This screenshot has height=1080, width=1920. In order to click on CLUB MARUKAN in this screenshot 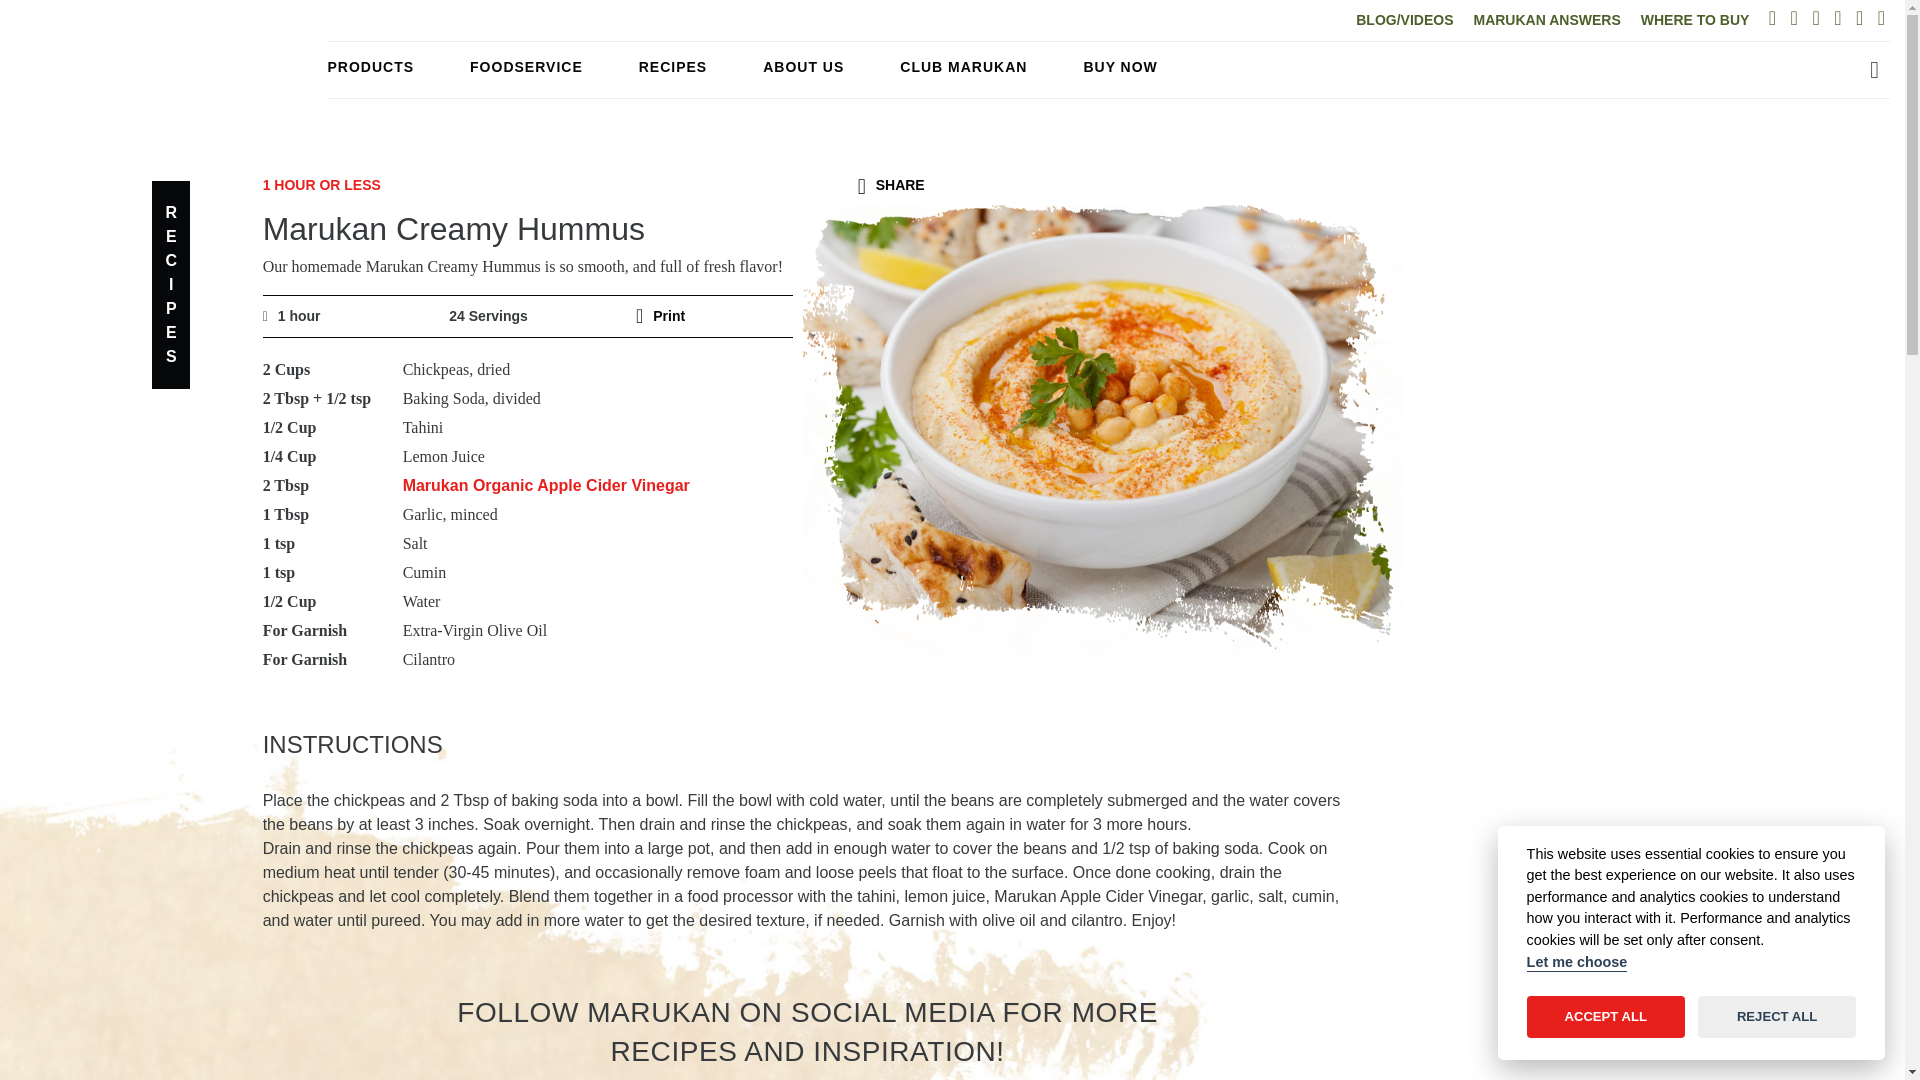, I will do `click(964, 67)`.